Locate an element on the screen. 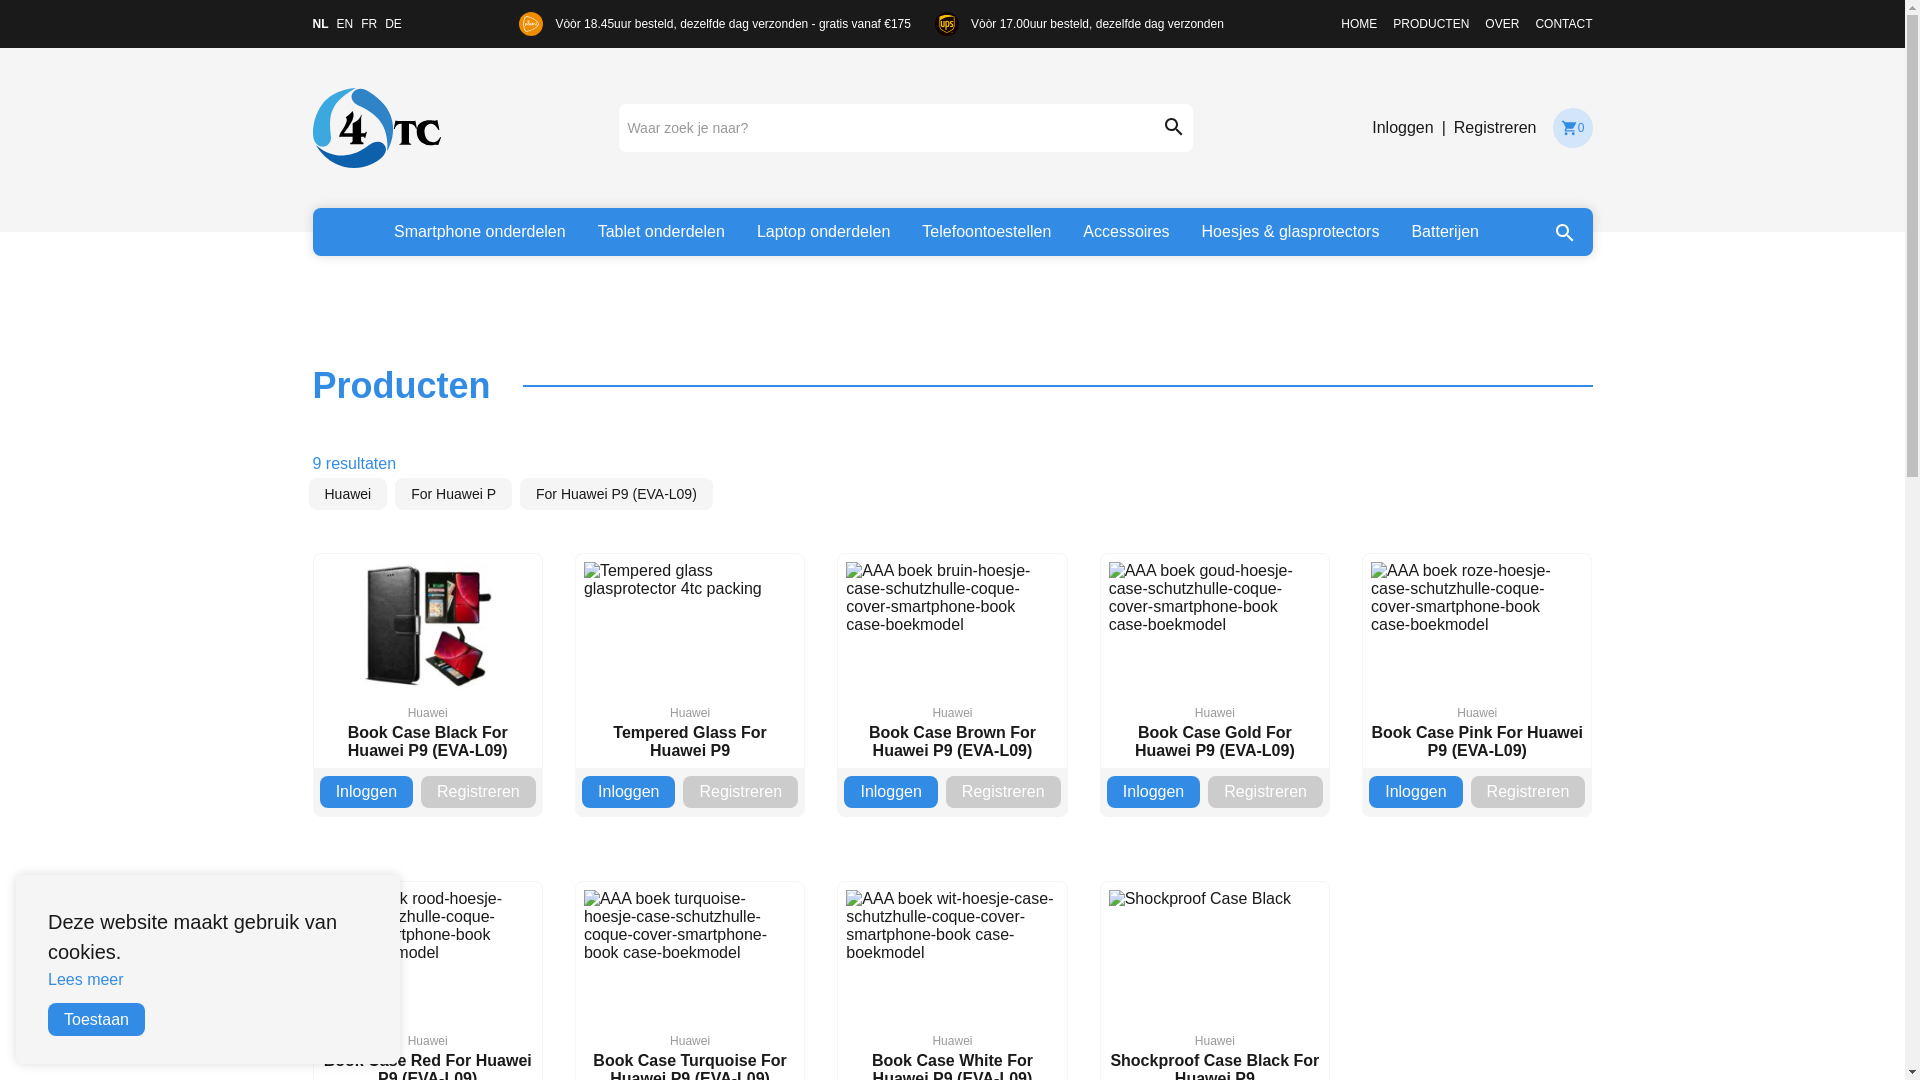  For Huawei P is located at coordinates (454, 494).